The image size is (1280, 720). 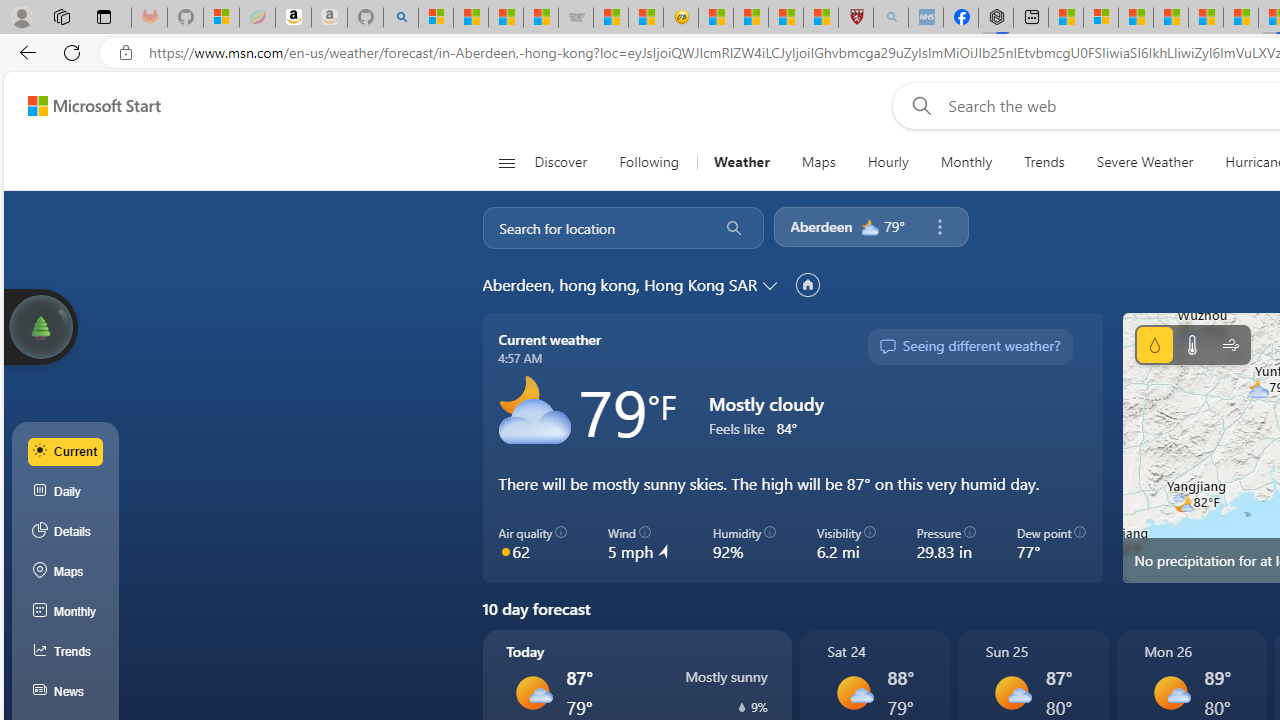 I want to click on Wind, so click(x=1230, y=344).